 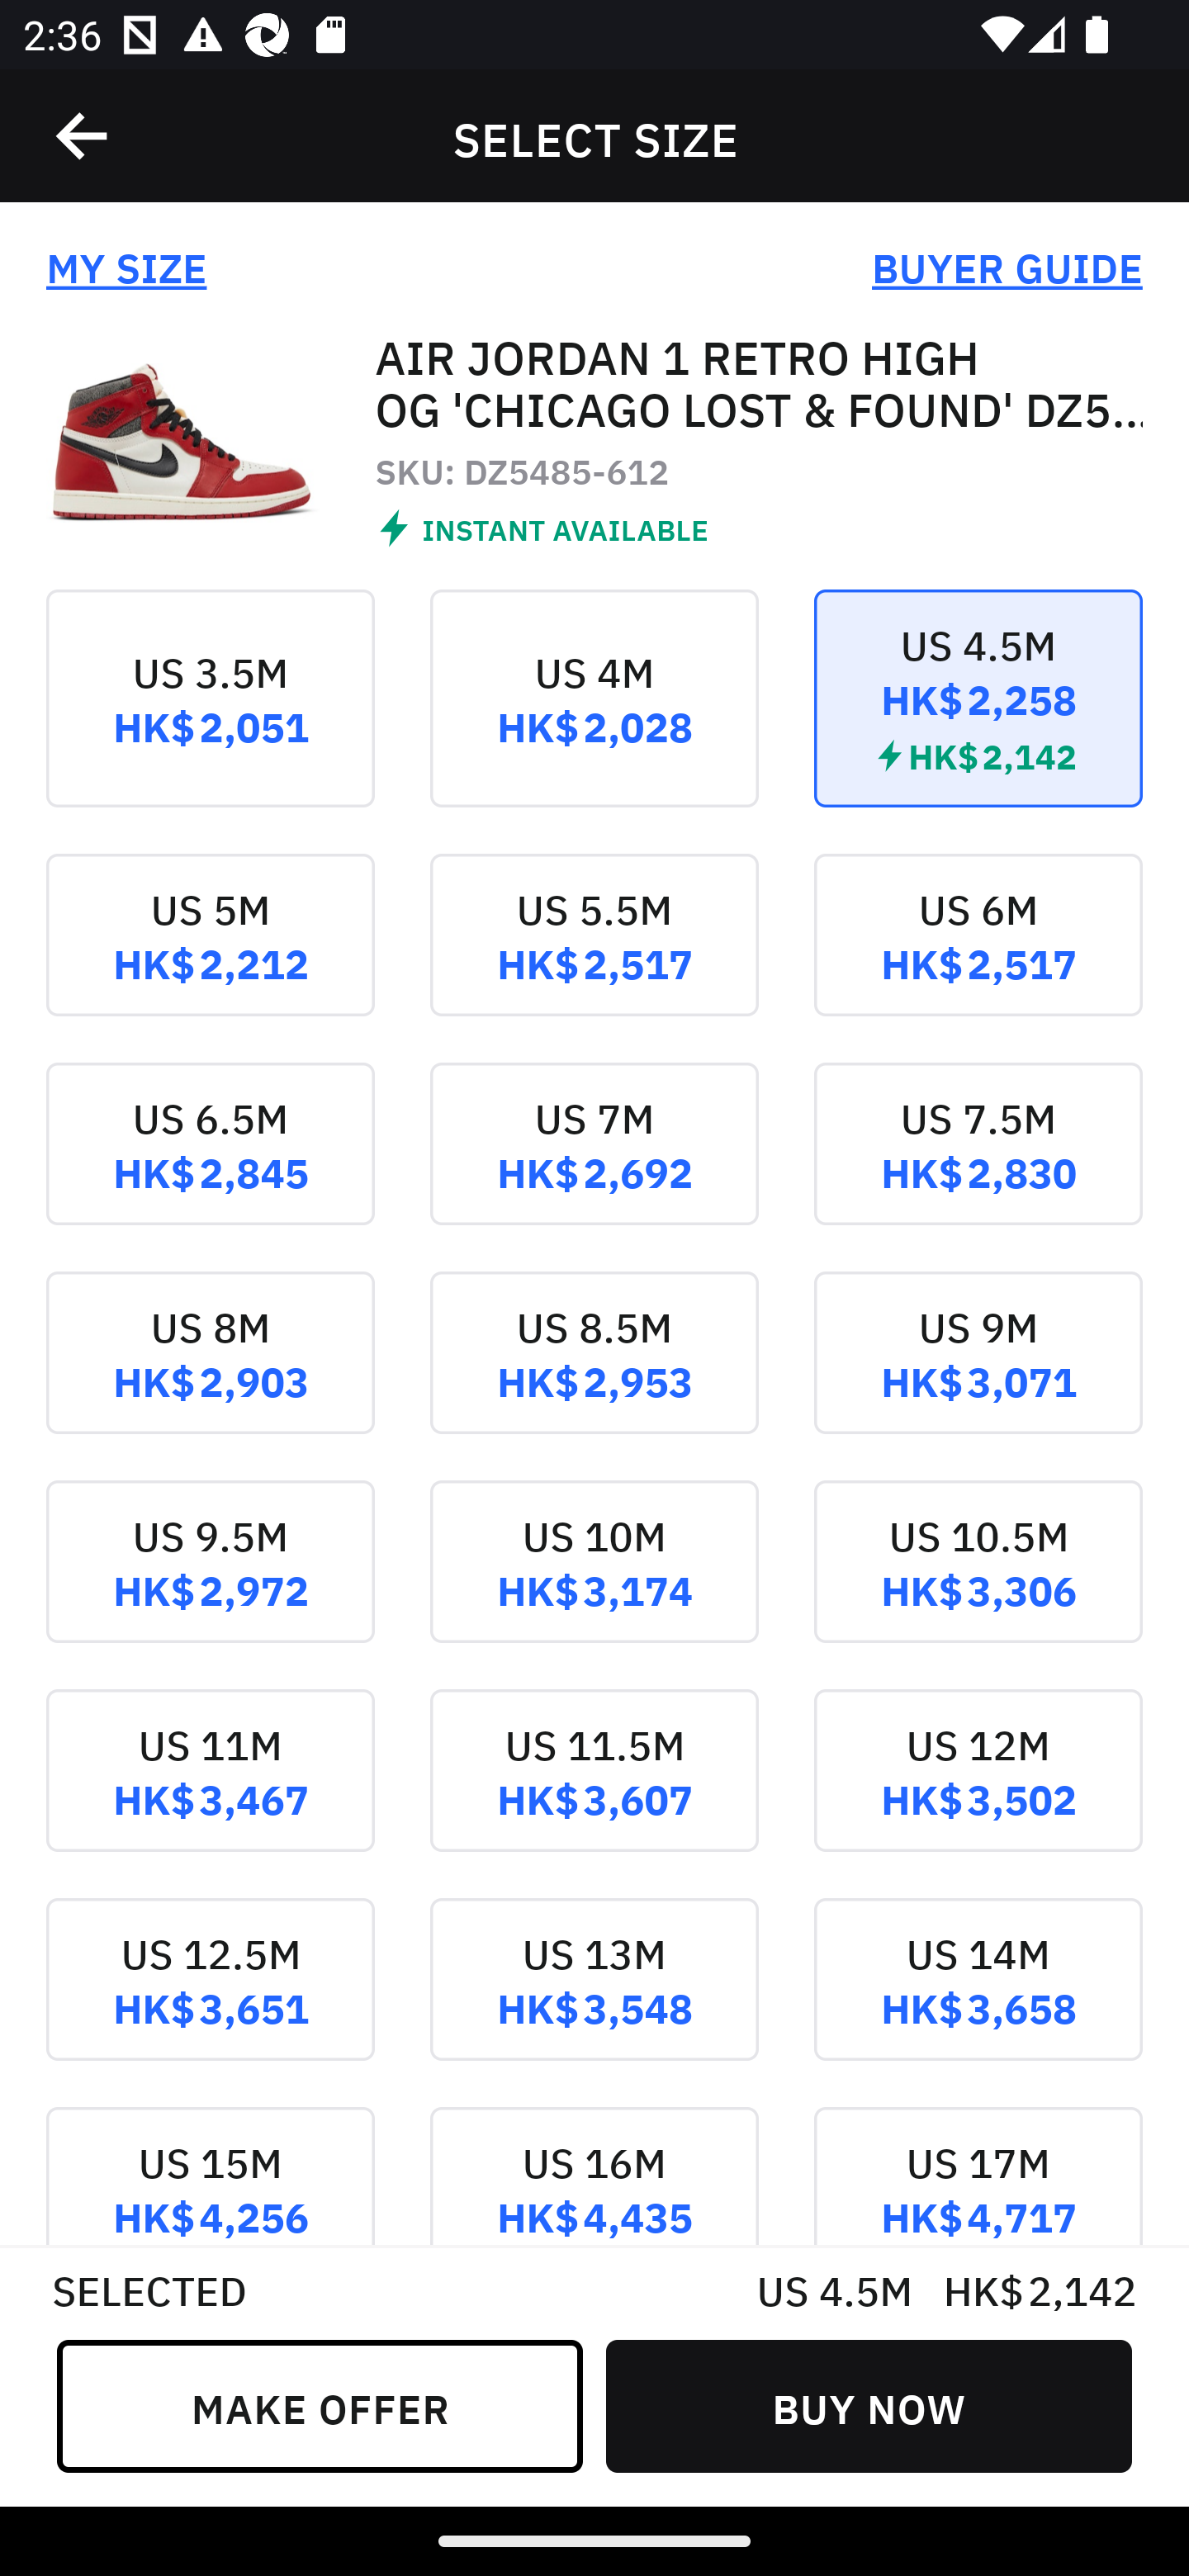 I want to click on US 4.5M HK$ 2,258  HK$ 2,142, so click(x=978, y=721).